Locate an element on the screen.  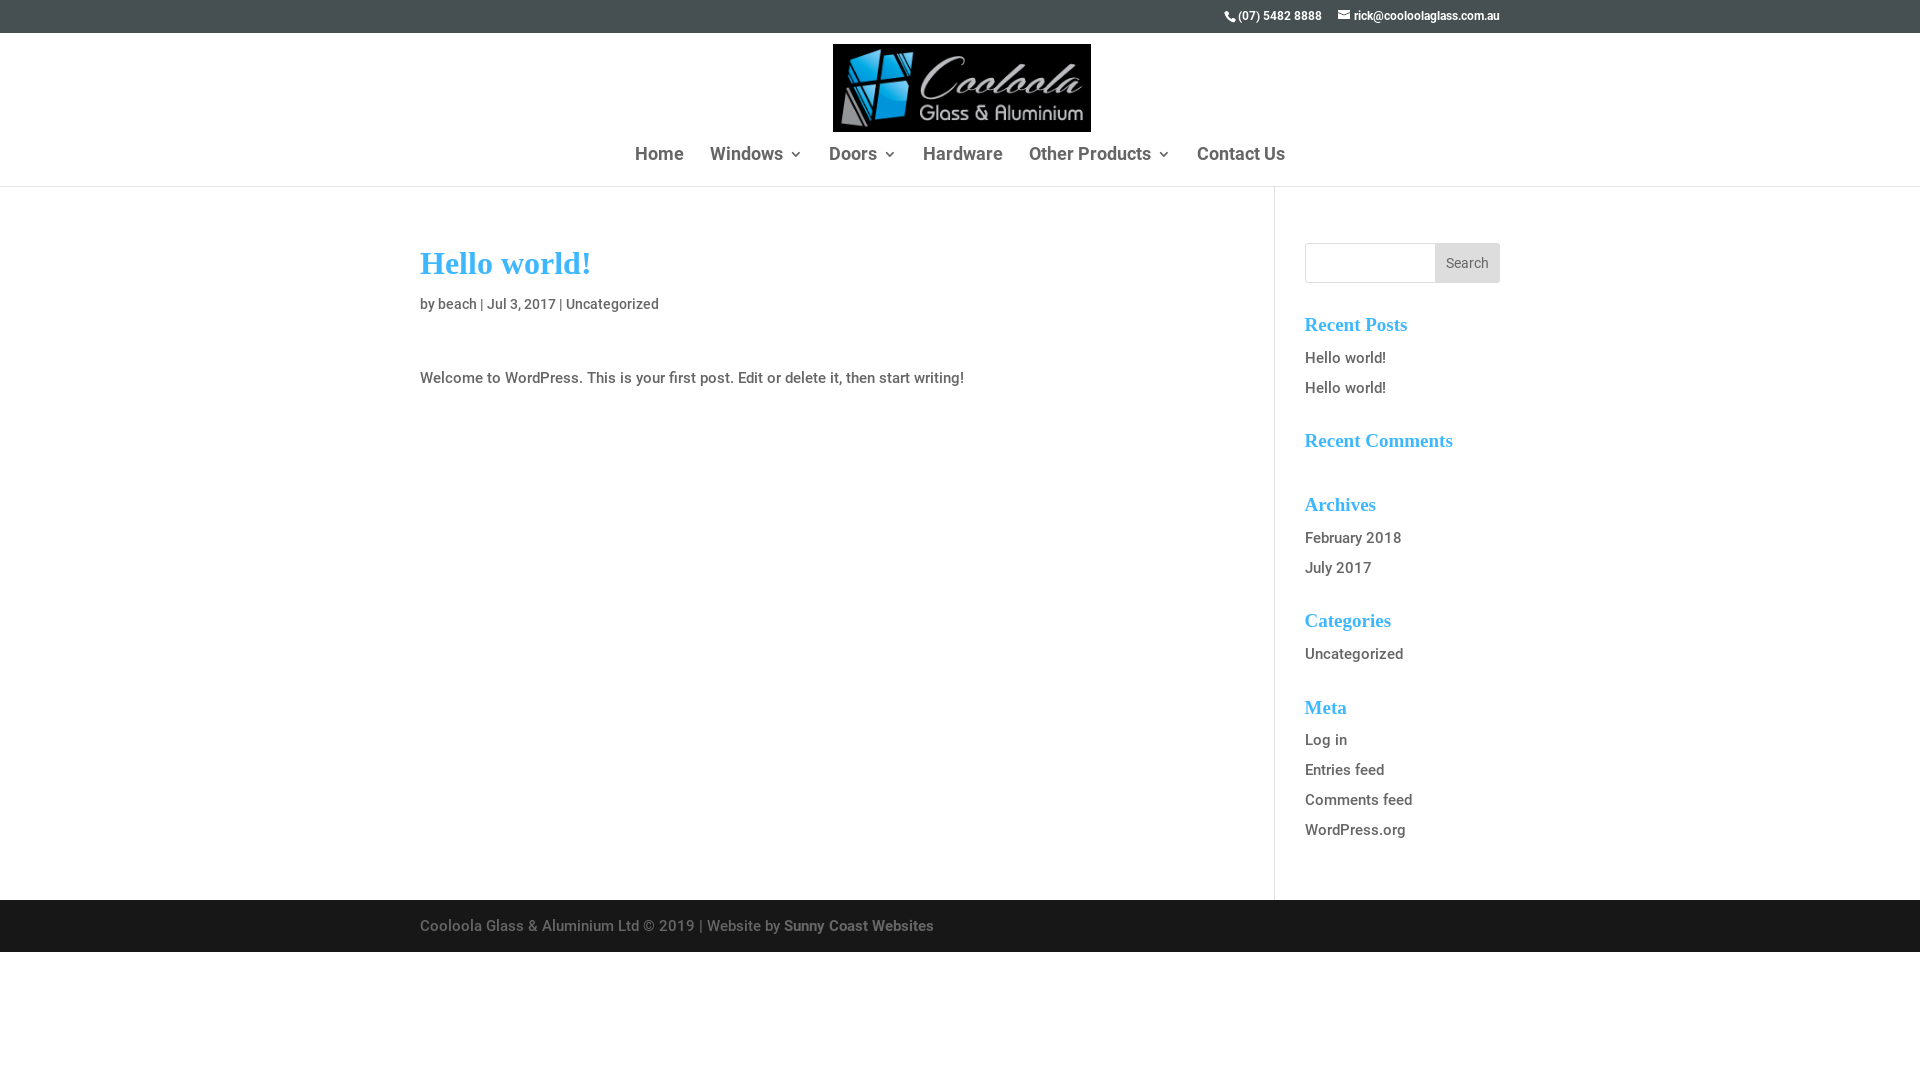
Home is located at coordinates (660, 164).